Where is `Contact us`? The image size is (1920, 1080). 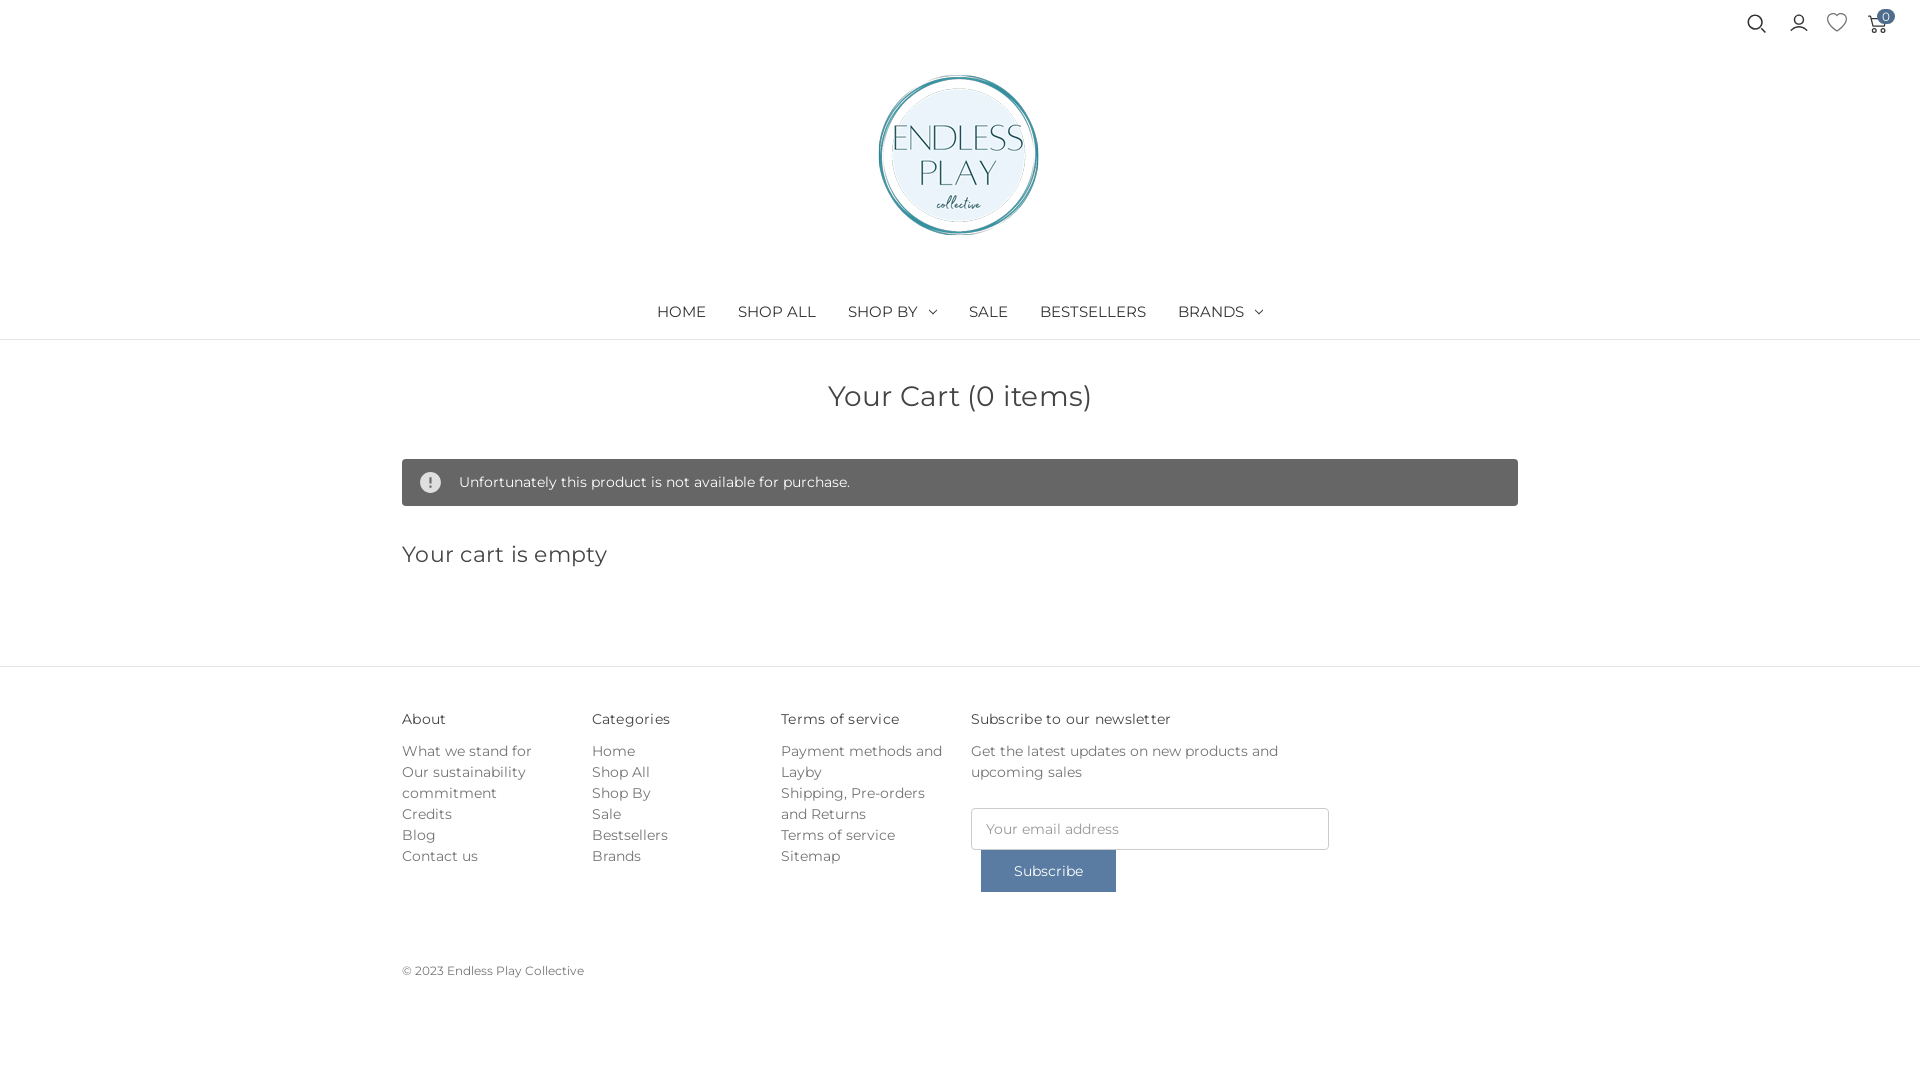
Contact us is located at coordinates (440, 856).